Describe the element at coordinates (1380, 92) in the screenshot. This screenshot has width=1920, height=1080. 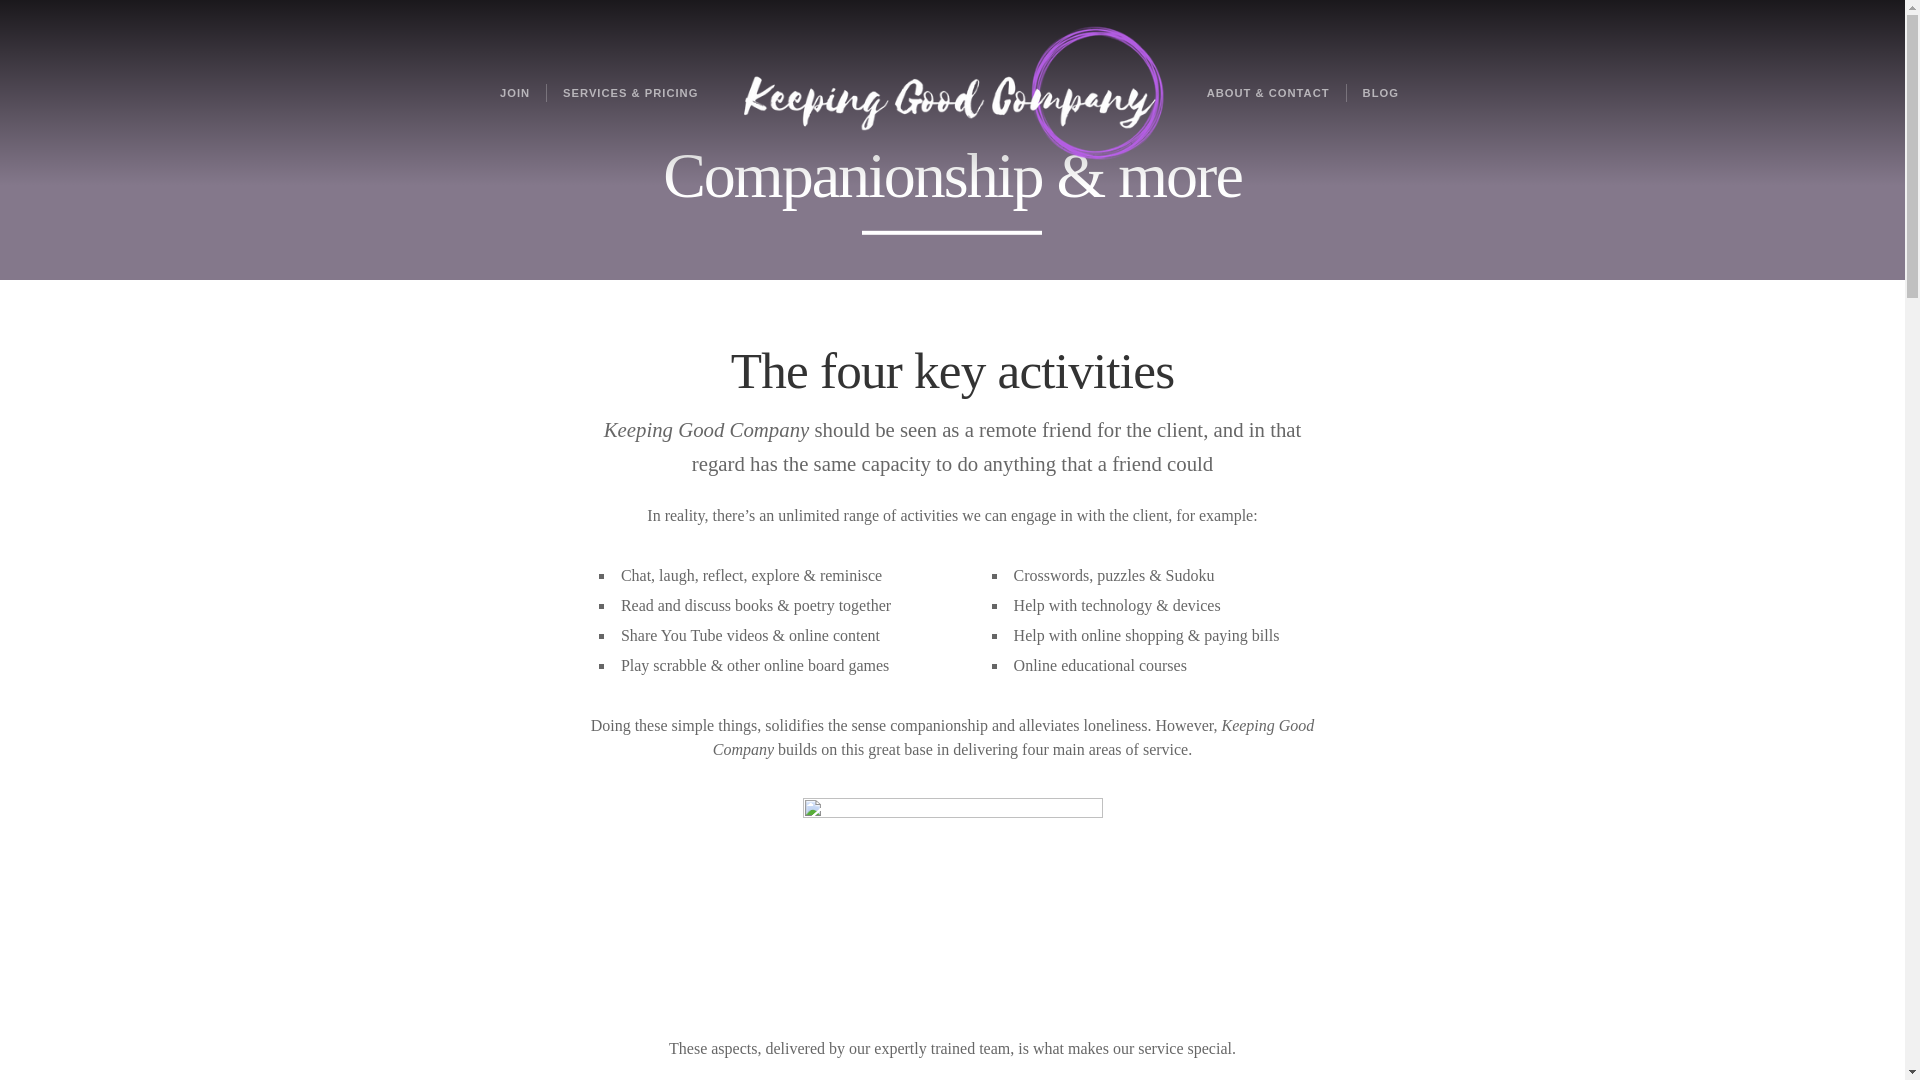
I see `BLOG` at that location.